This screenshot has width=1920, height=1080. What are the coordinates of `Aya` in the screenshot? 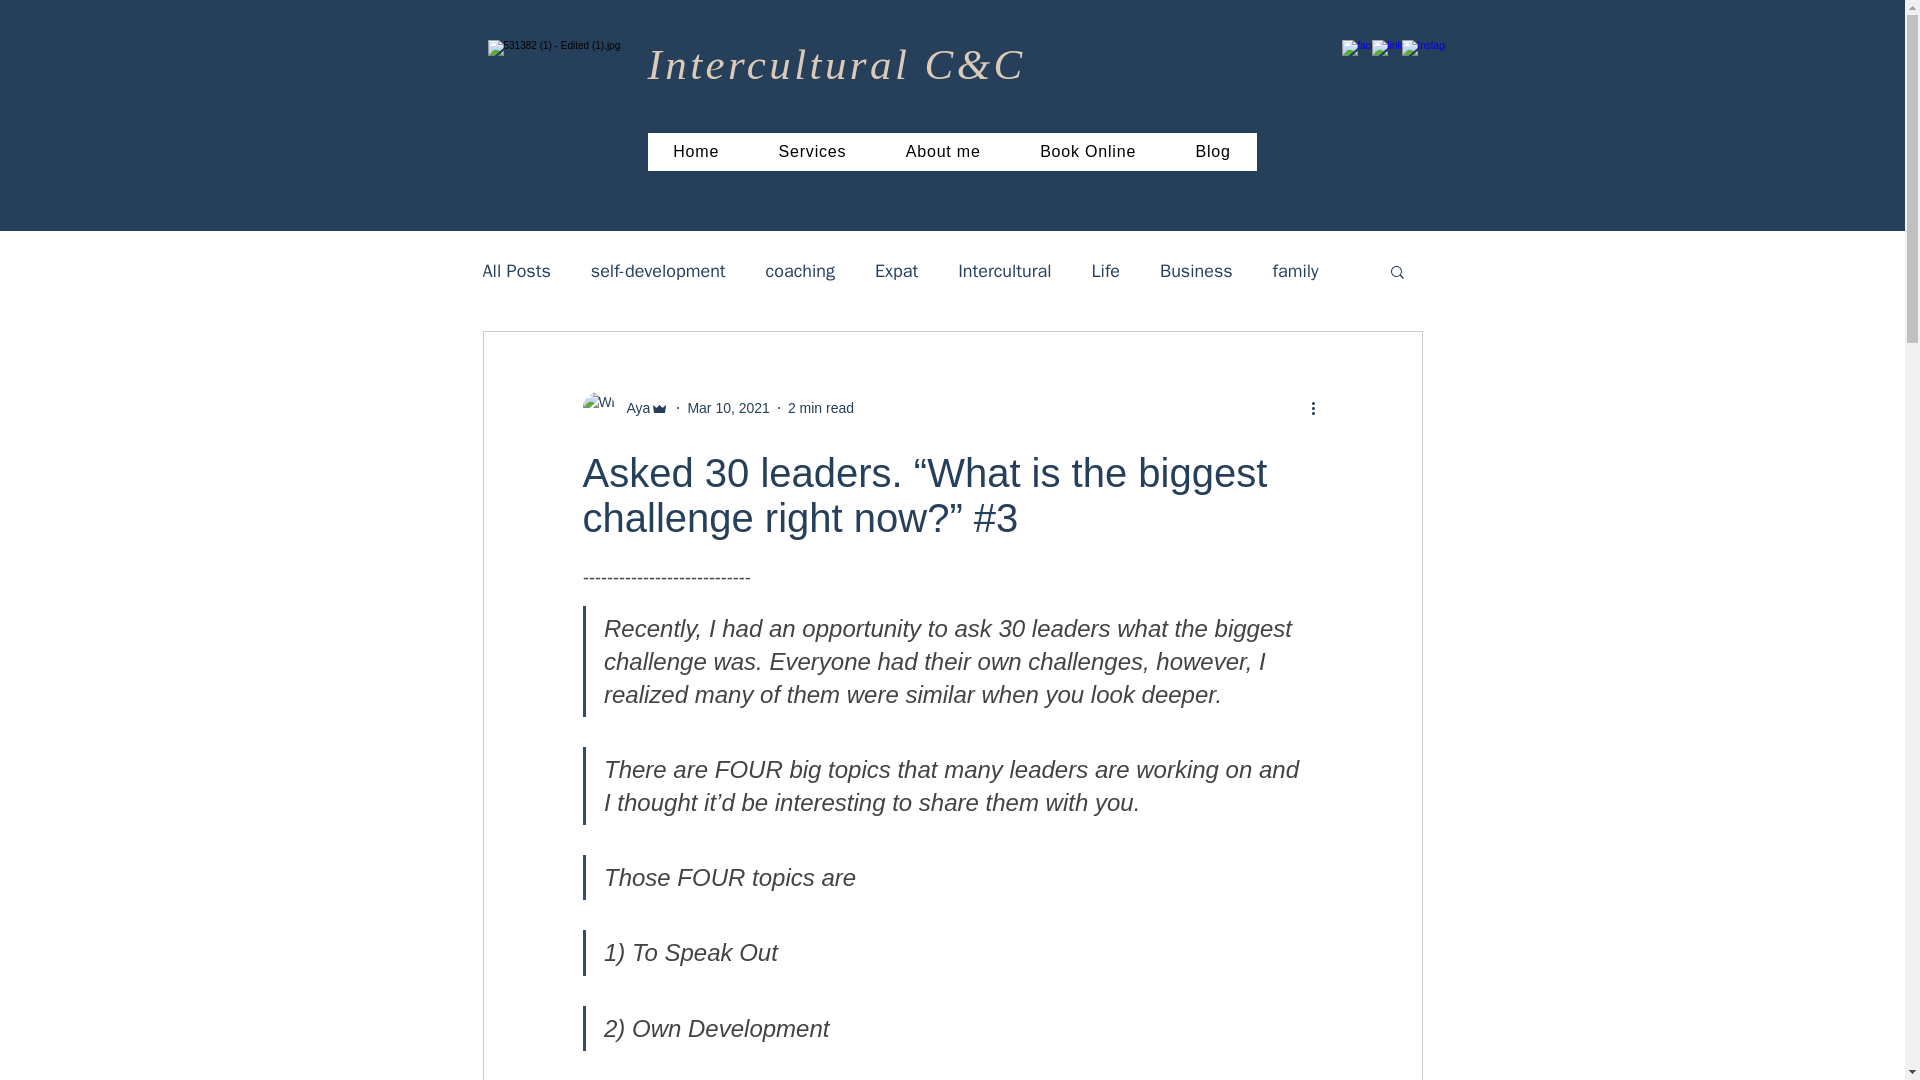 It's located at (624, 408).